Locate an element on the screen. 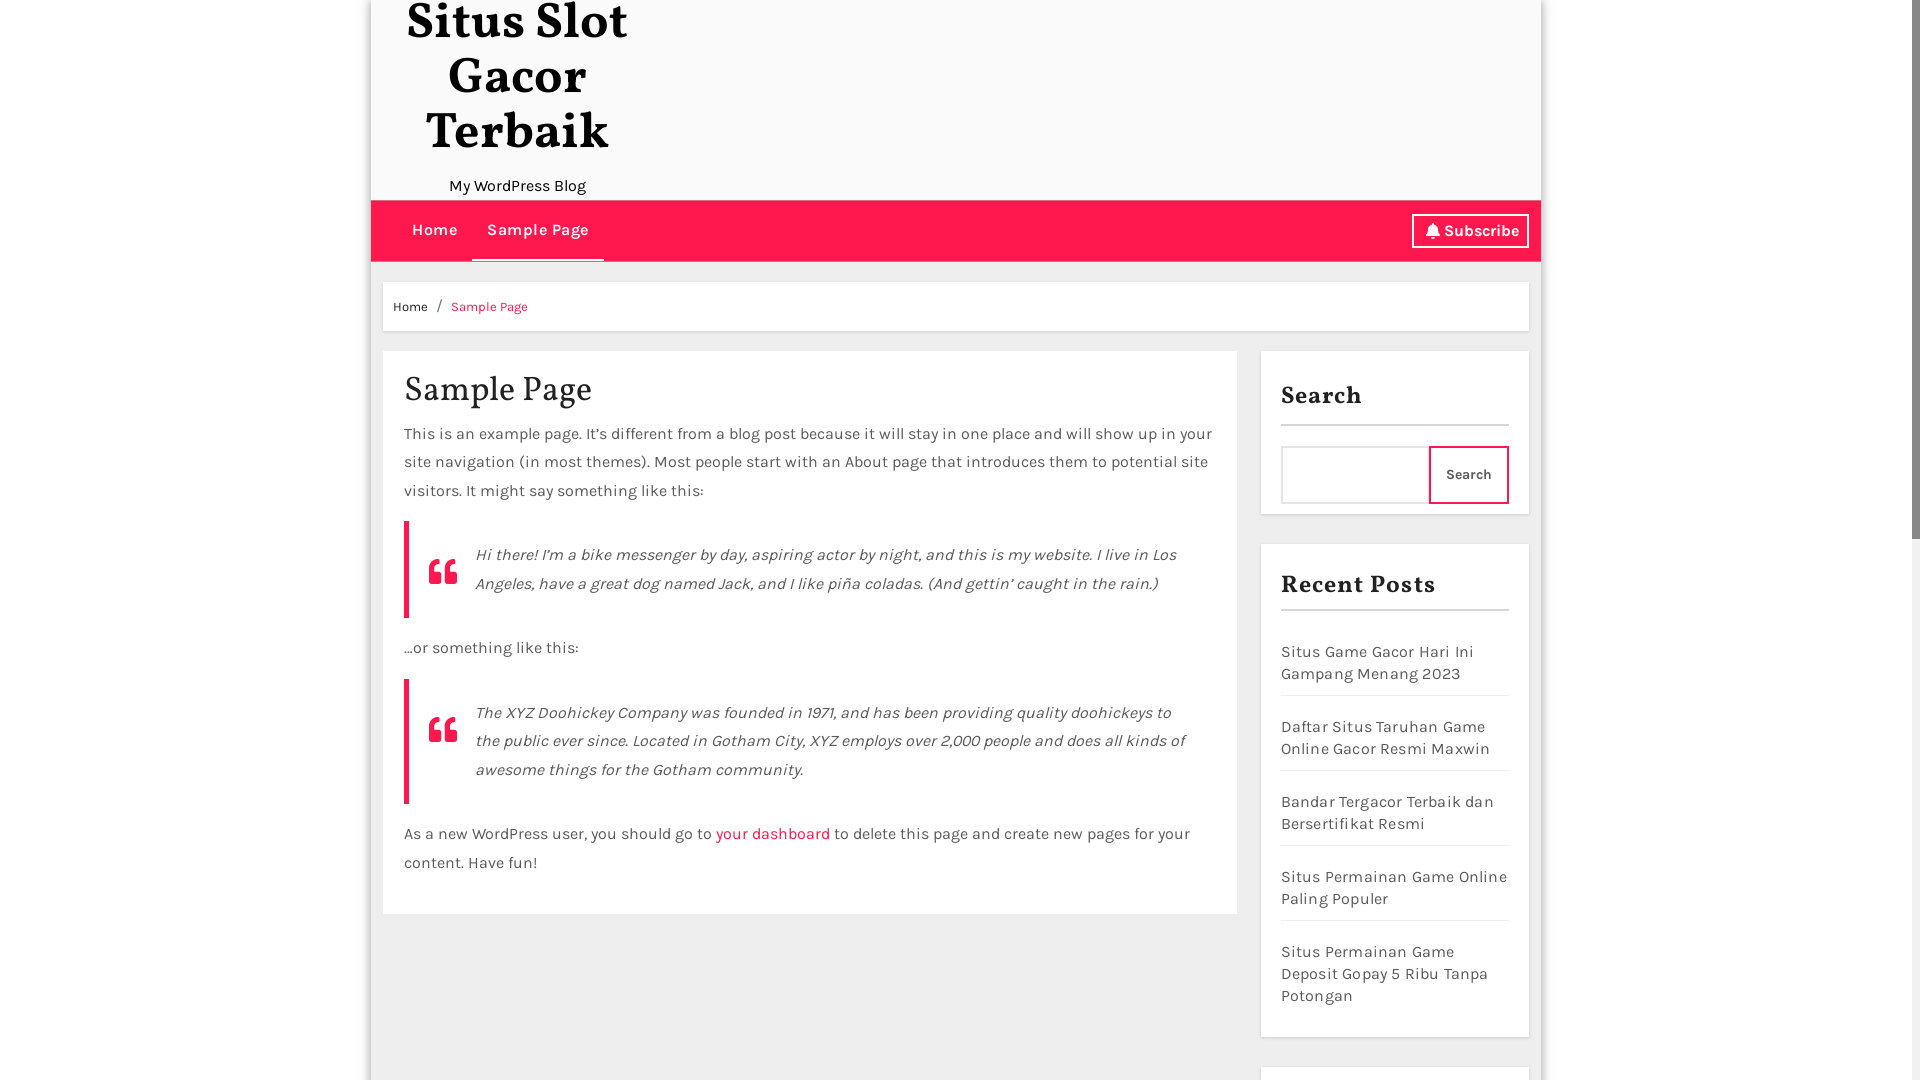 Image resolution: width=1920 pixels, height=1080 pixels. Situs Game Gacor Hari Ini Gampang Menang 2023 is located at coordinates (1377, 662).